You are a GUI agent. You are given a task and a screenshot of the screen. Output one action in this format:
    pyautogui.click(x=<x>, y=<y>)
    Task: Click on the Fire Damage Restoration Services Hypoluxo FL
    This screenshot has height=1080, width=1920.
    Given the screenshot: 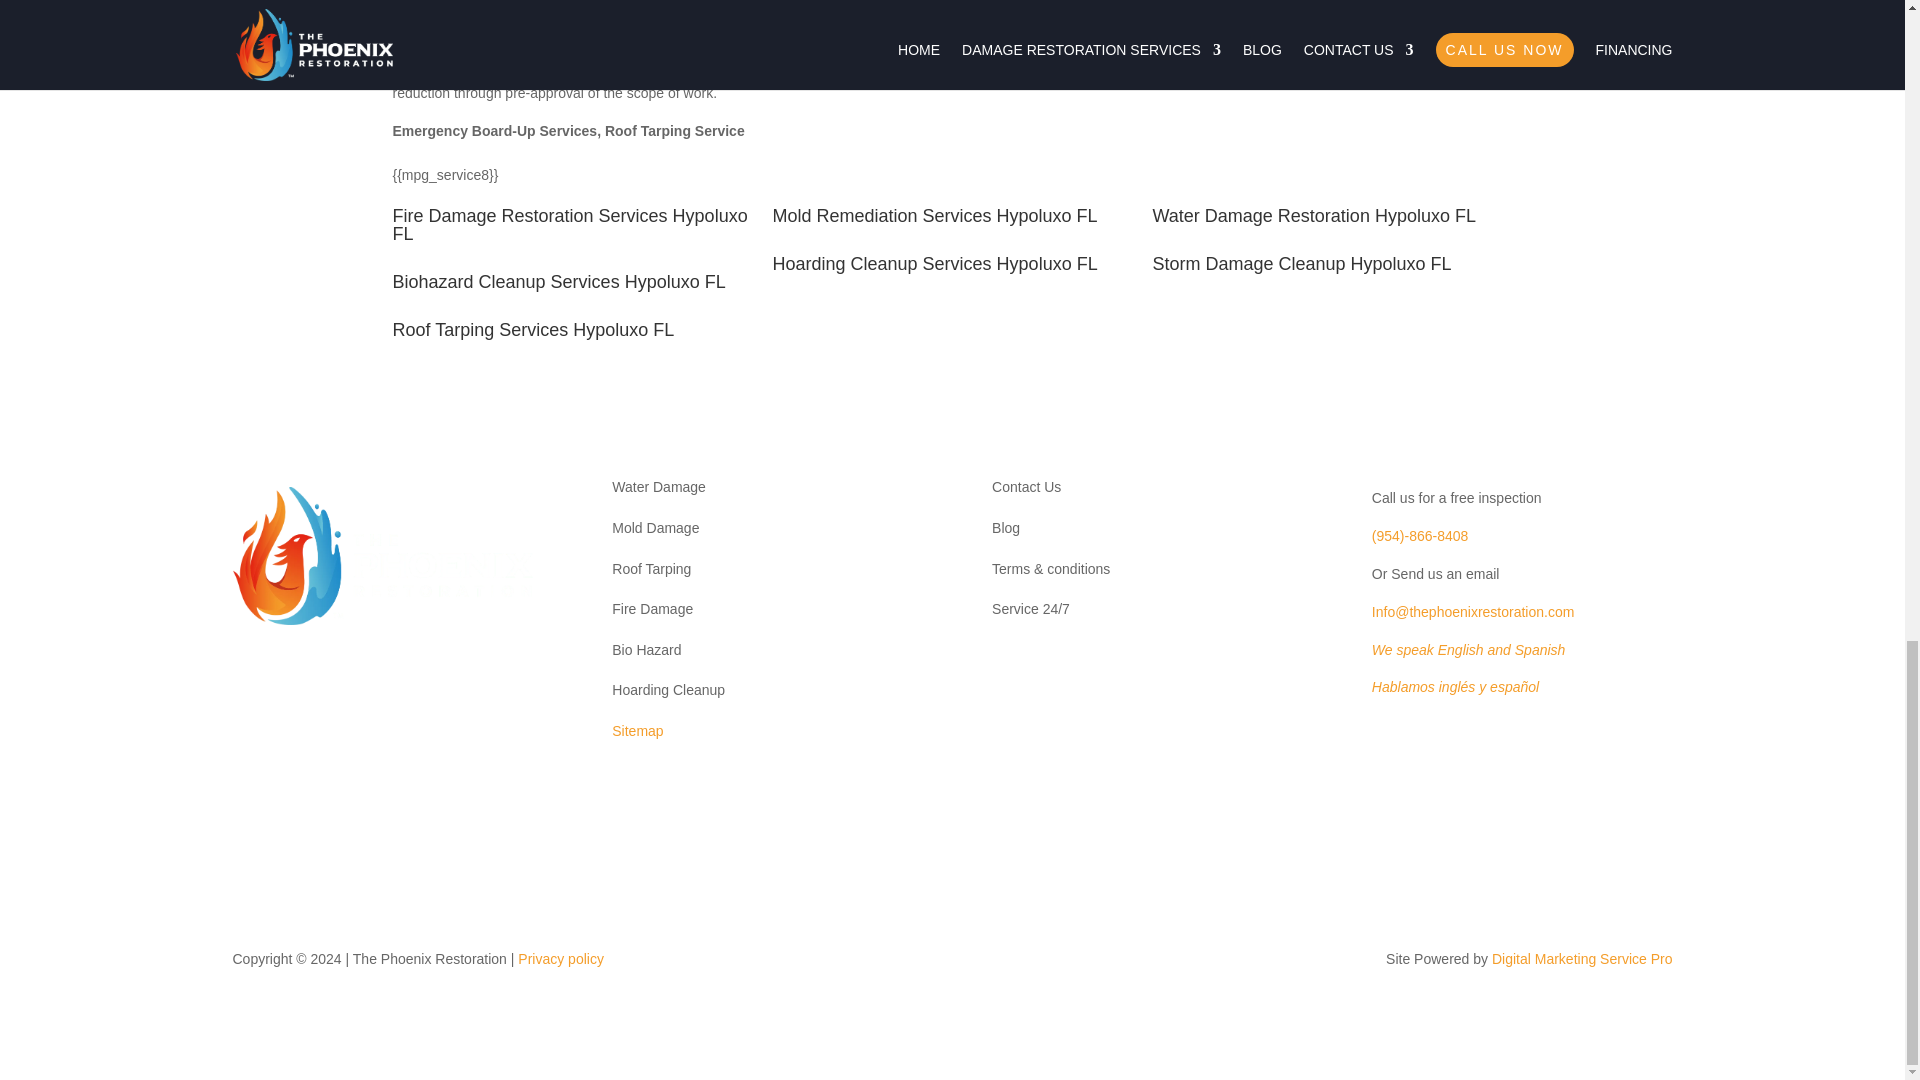 What is the action you would take?
    pyautogui.click(x=568, y=225)
    